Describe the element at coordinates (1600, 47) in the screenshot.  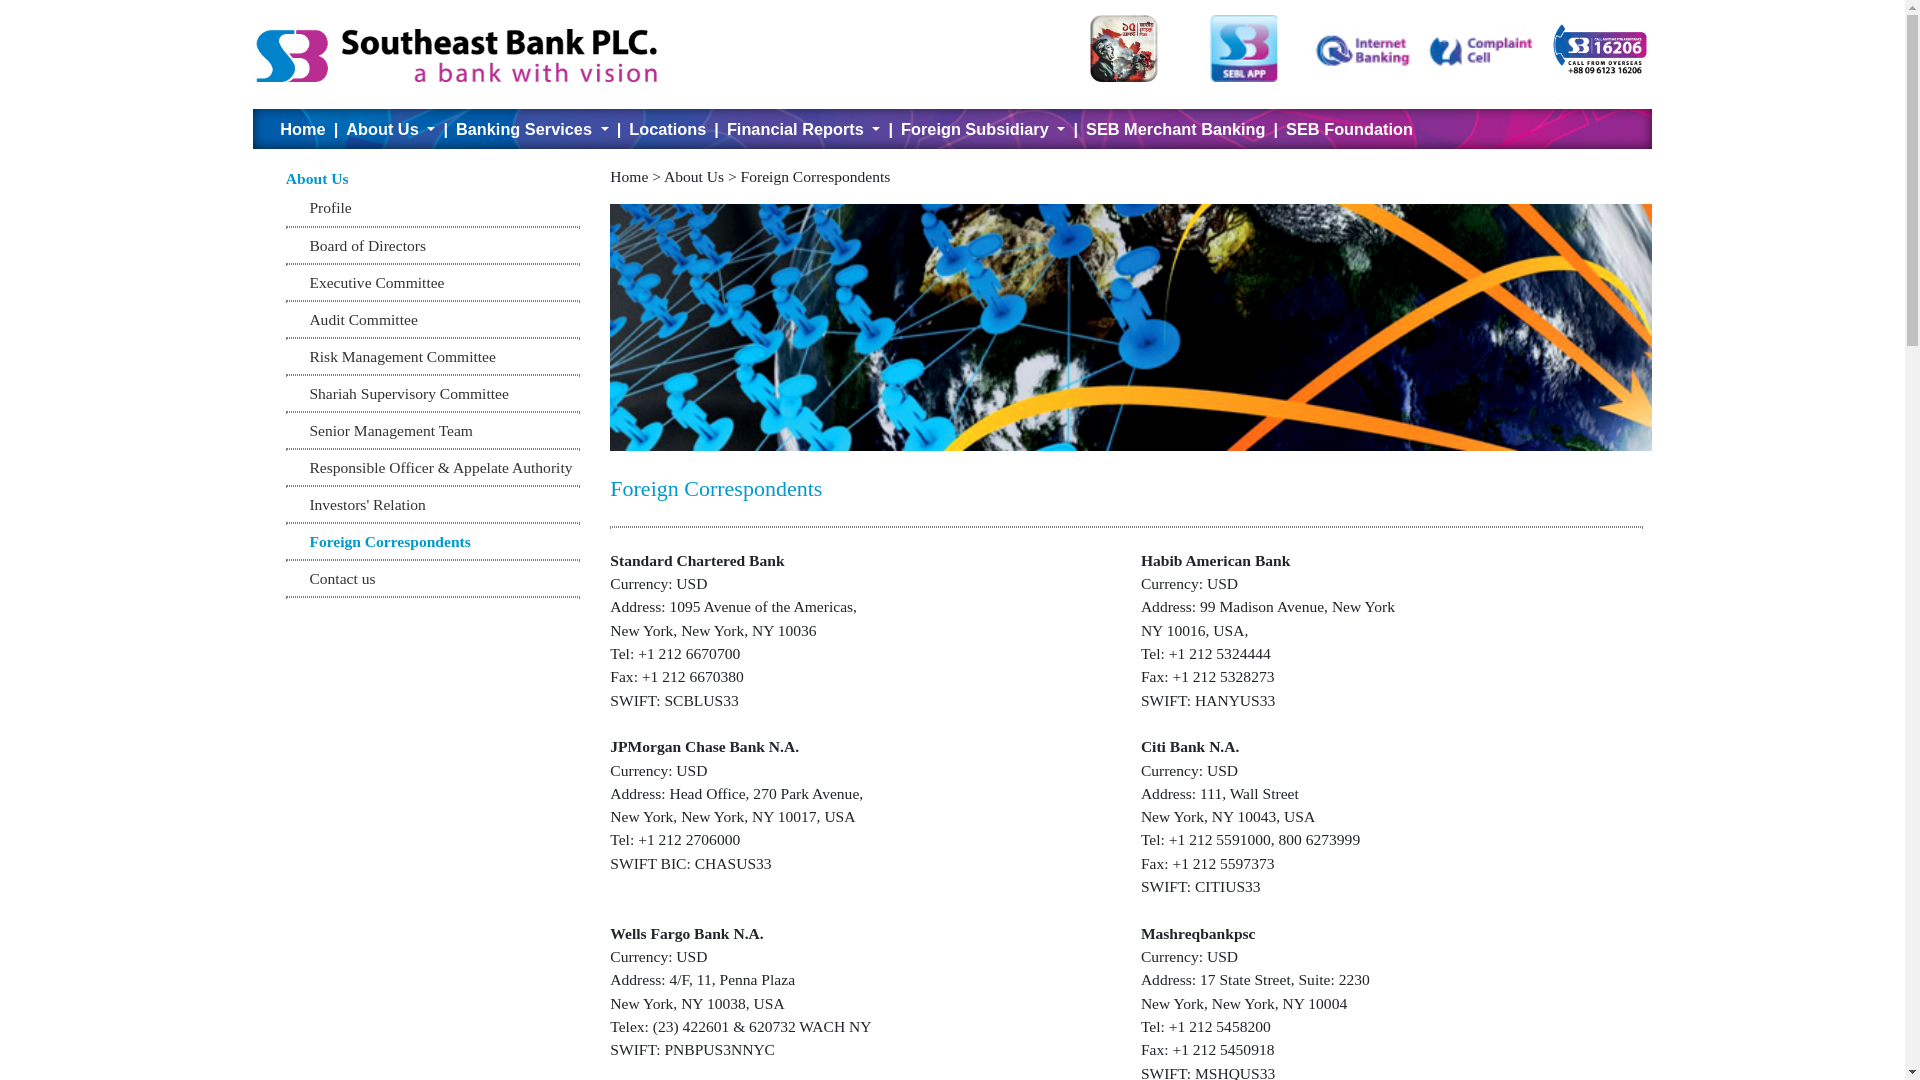
I see `SEBL Call Center` at that location.